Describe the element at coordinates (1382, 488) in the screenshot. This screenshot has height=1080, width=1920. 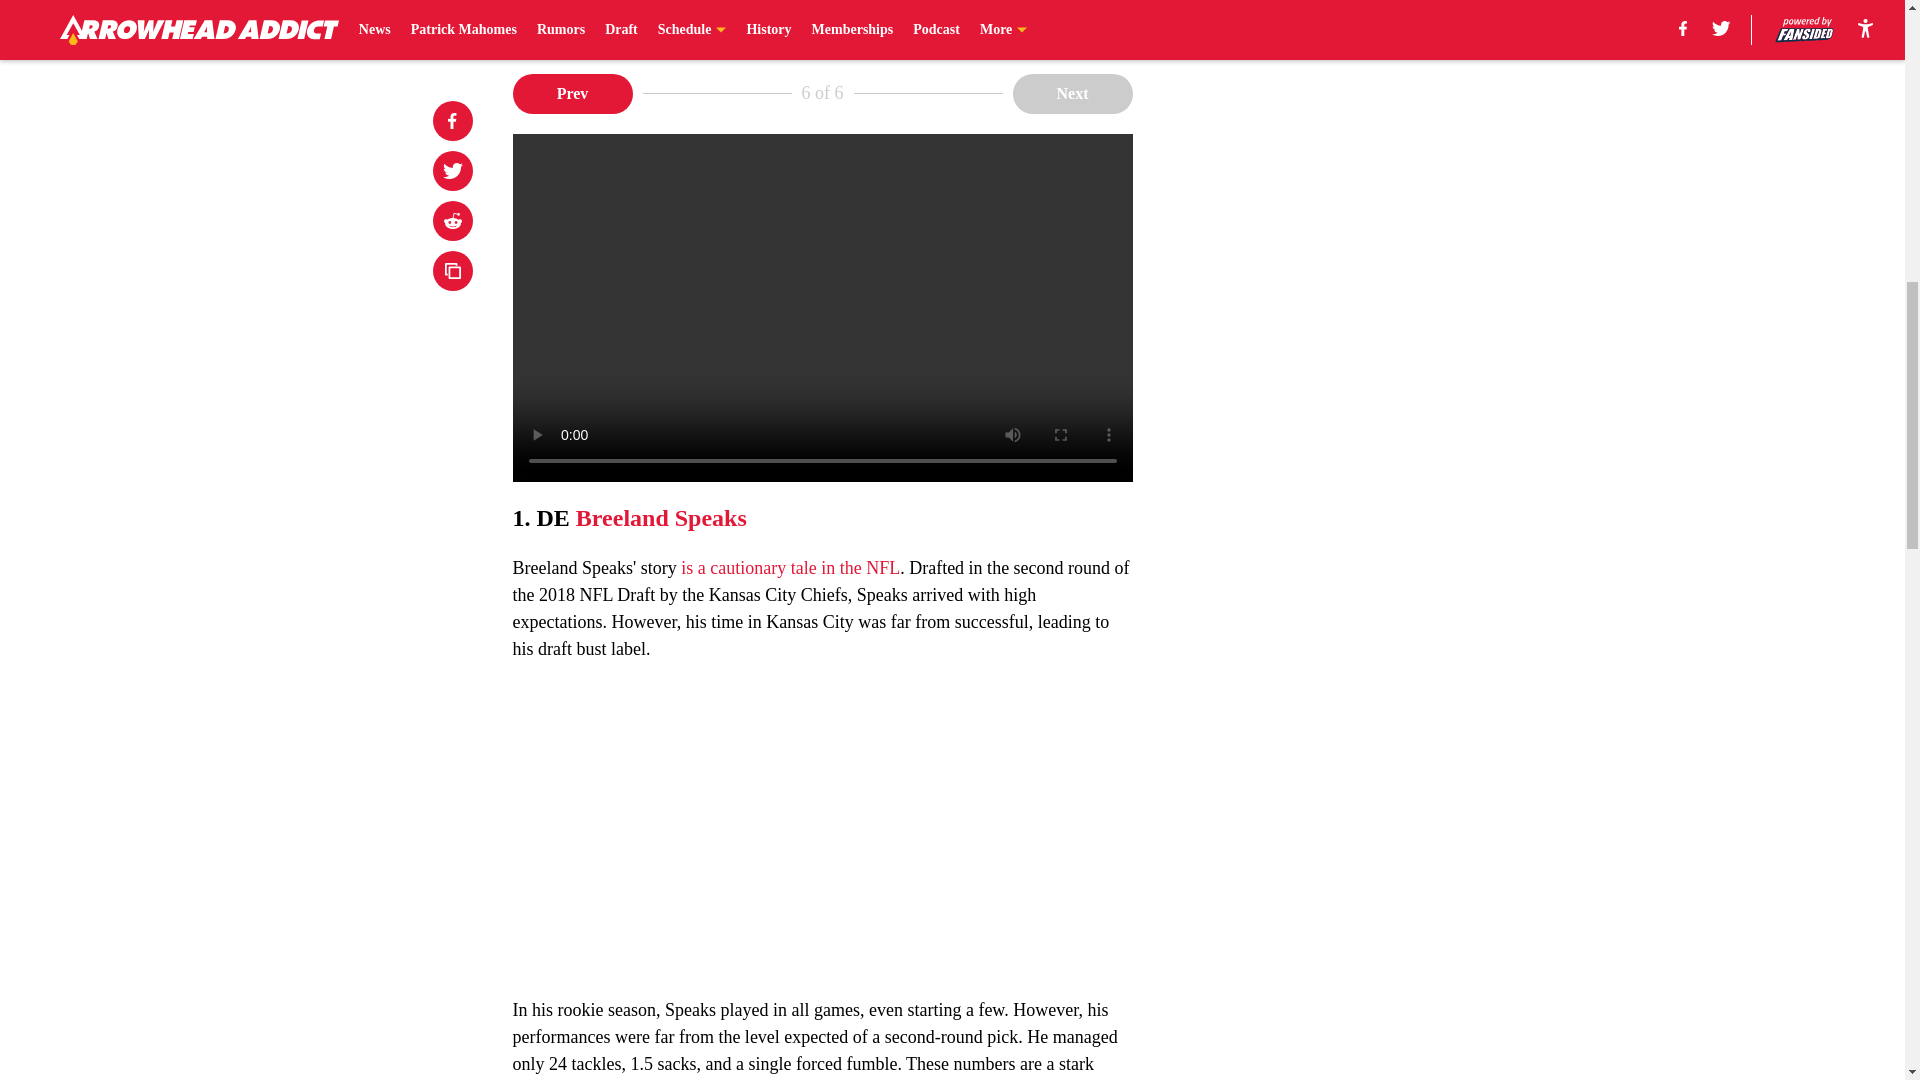
I see `3rd party ad content` at that location.